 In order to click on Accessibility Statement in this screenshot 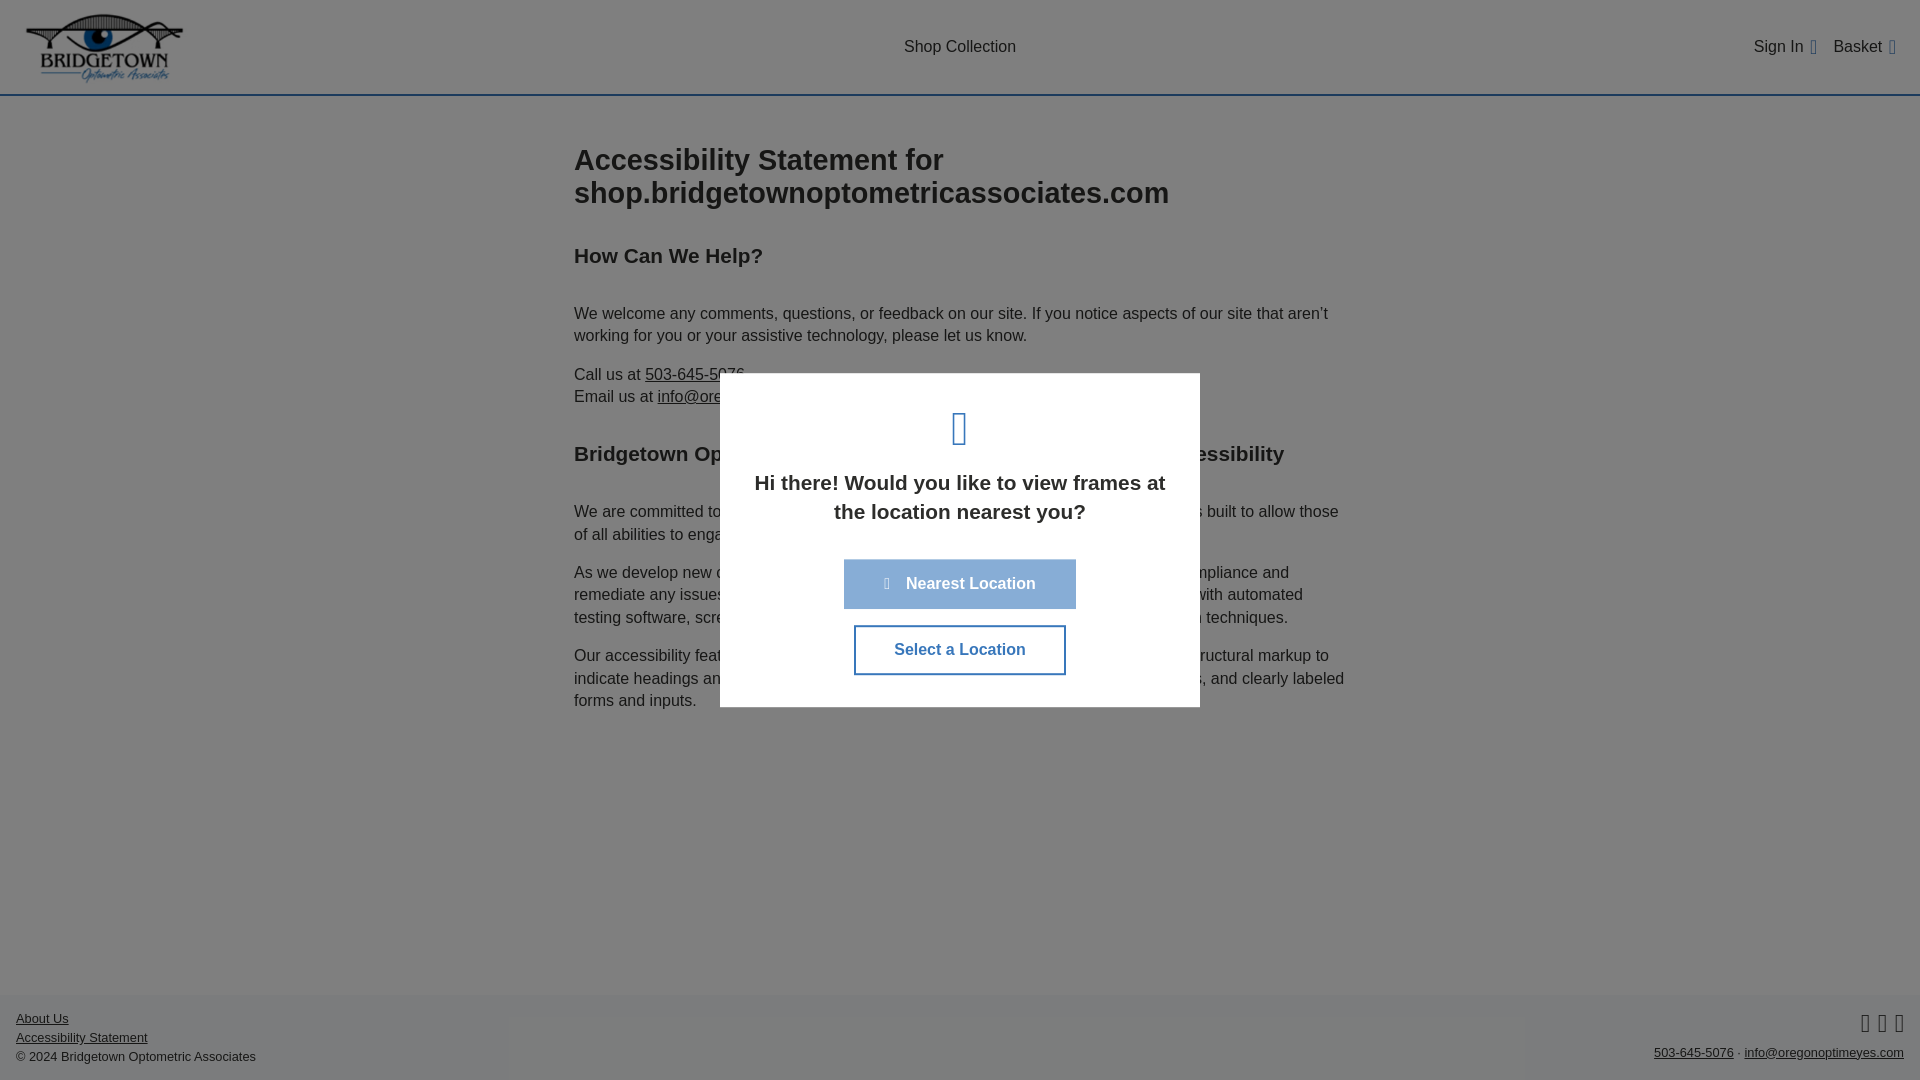, I will do `click(81, 1038)`.